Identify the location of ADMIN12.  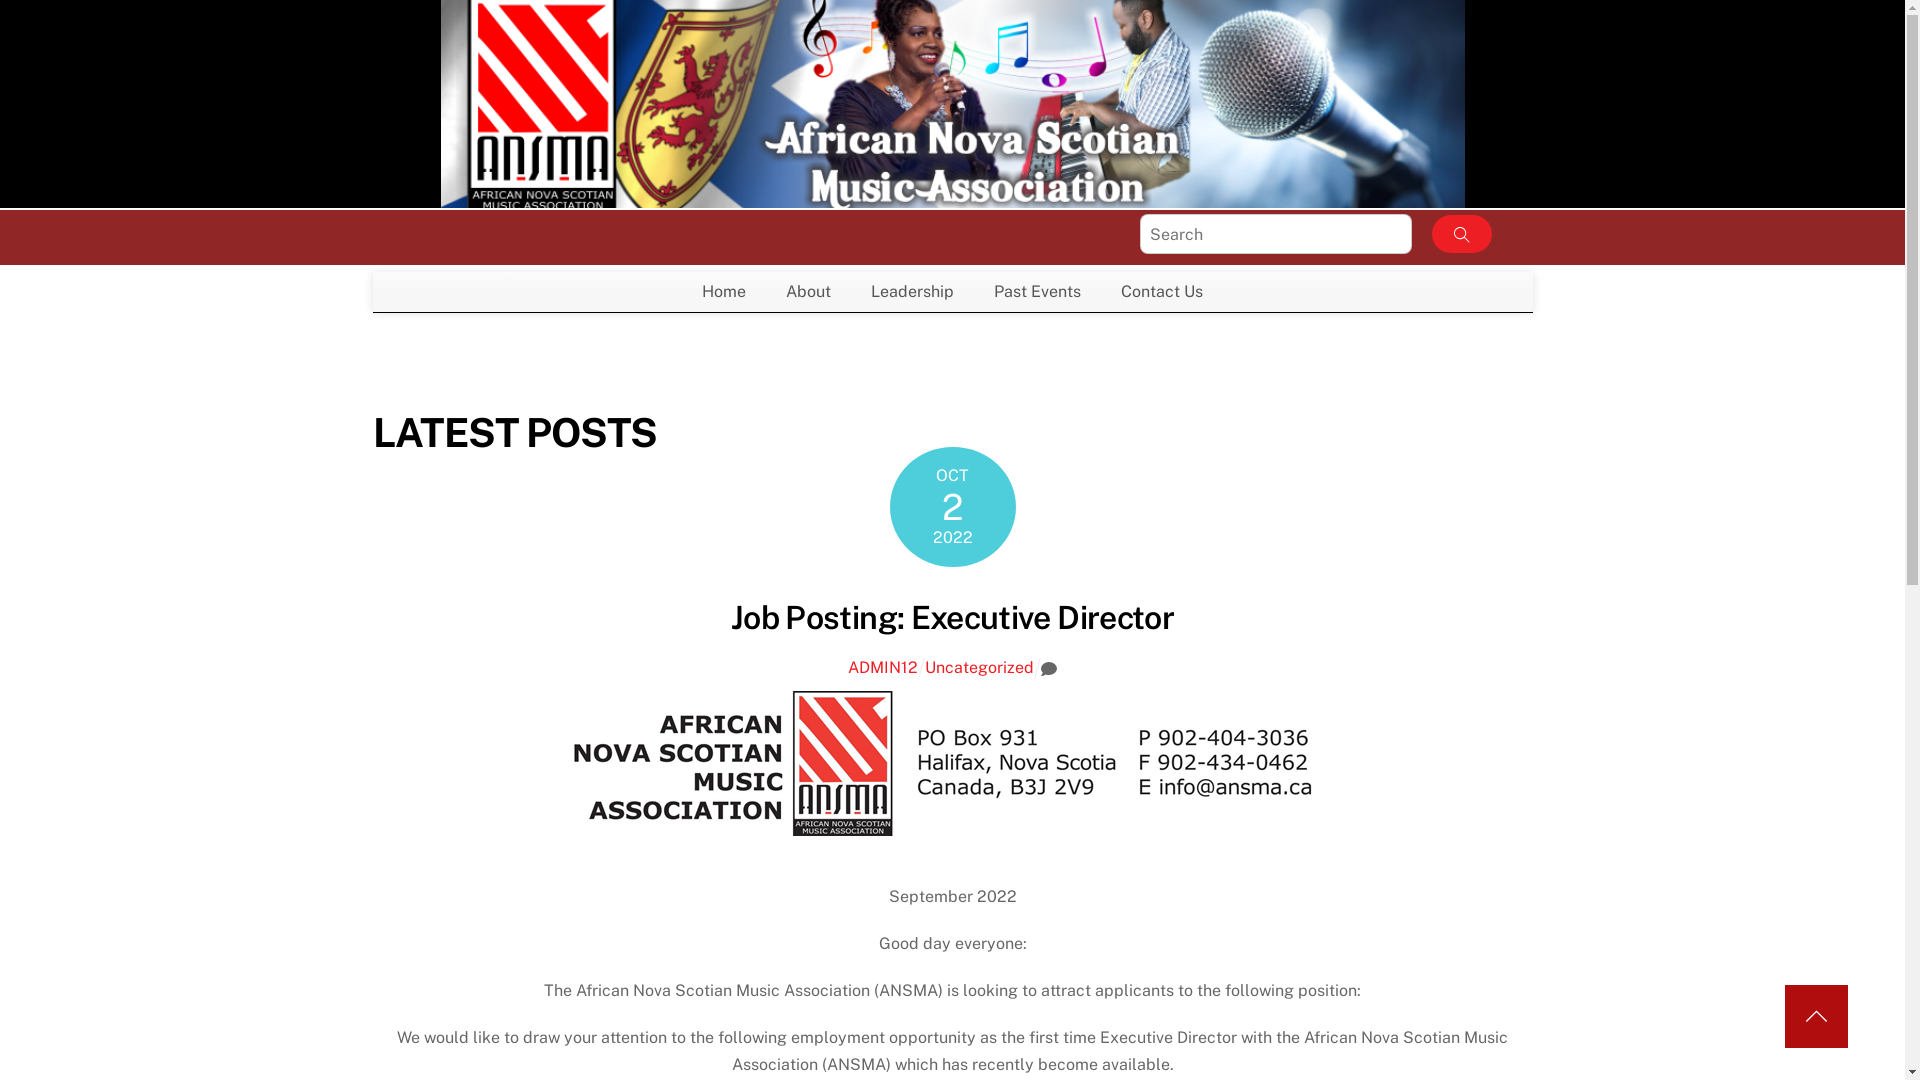
(883, 668).